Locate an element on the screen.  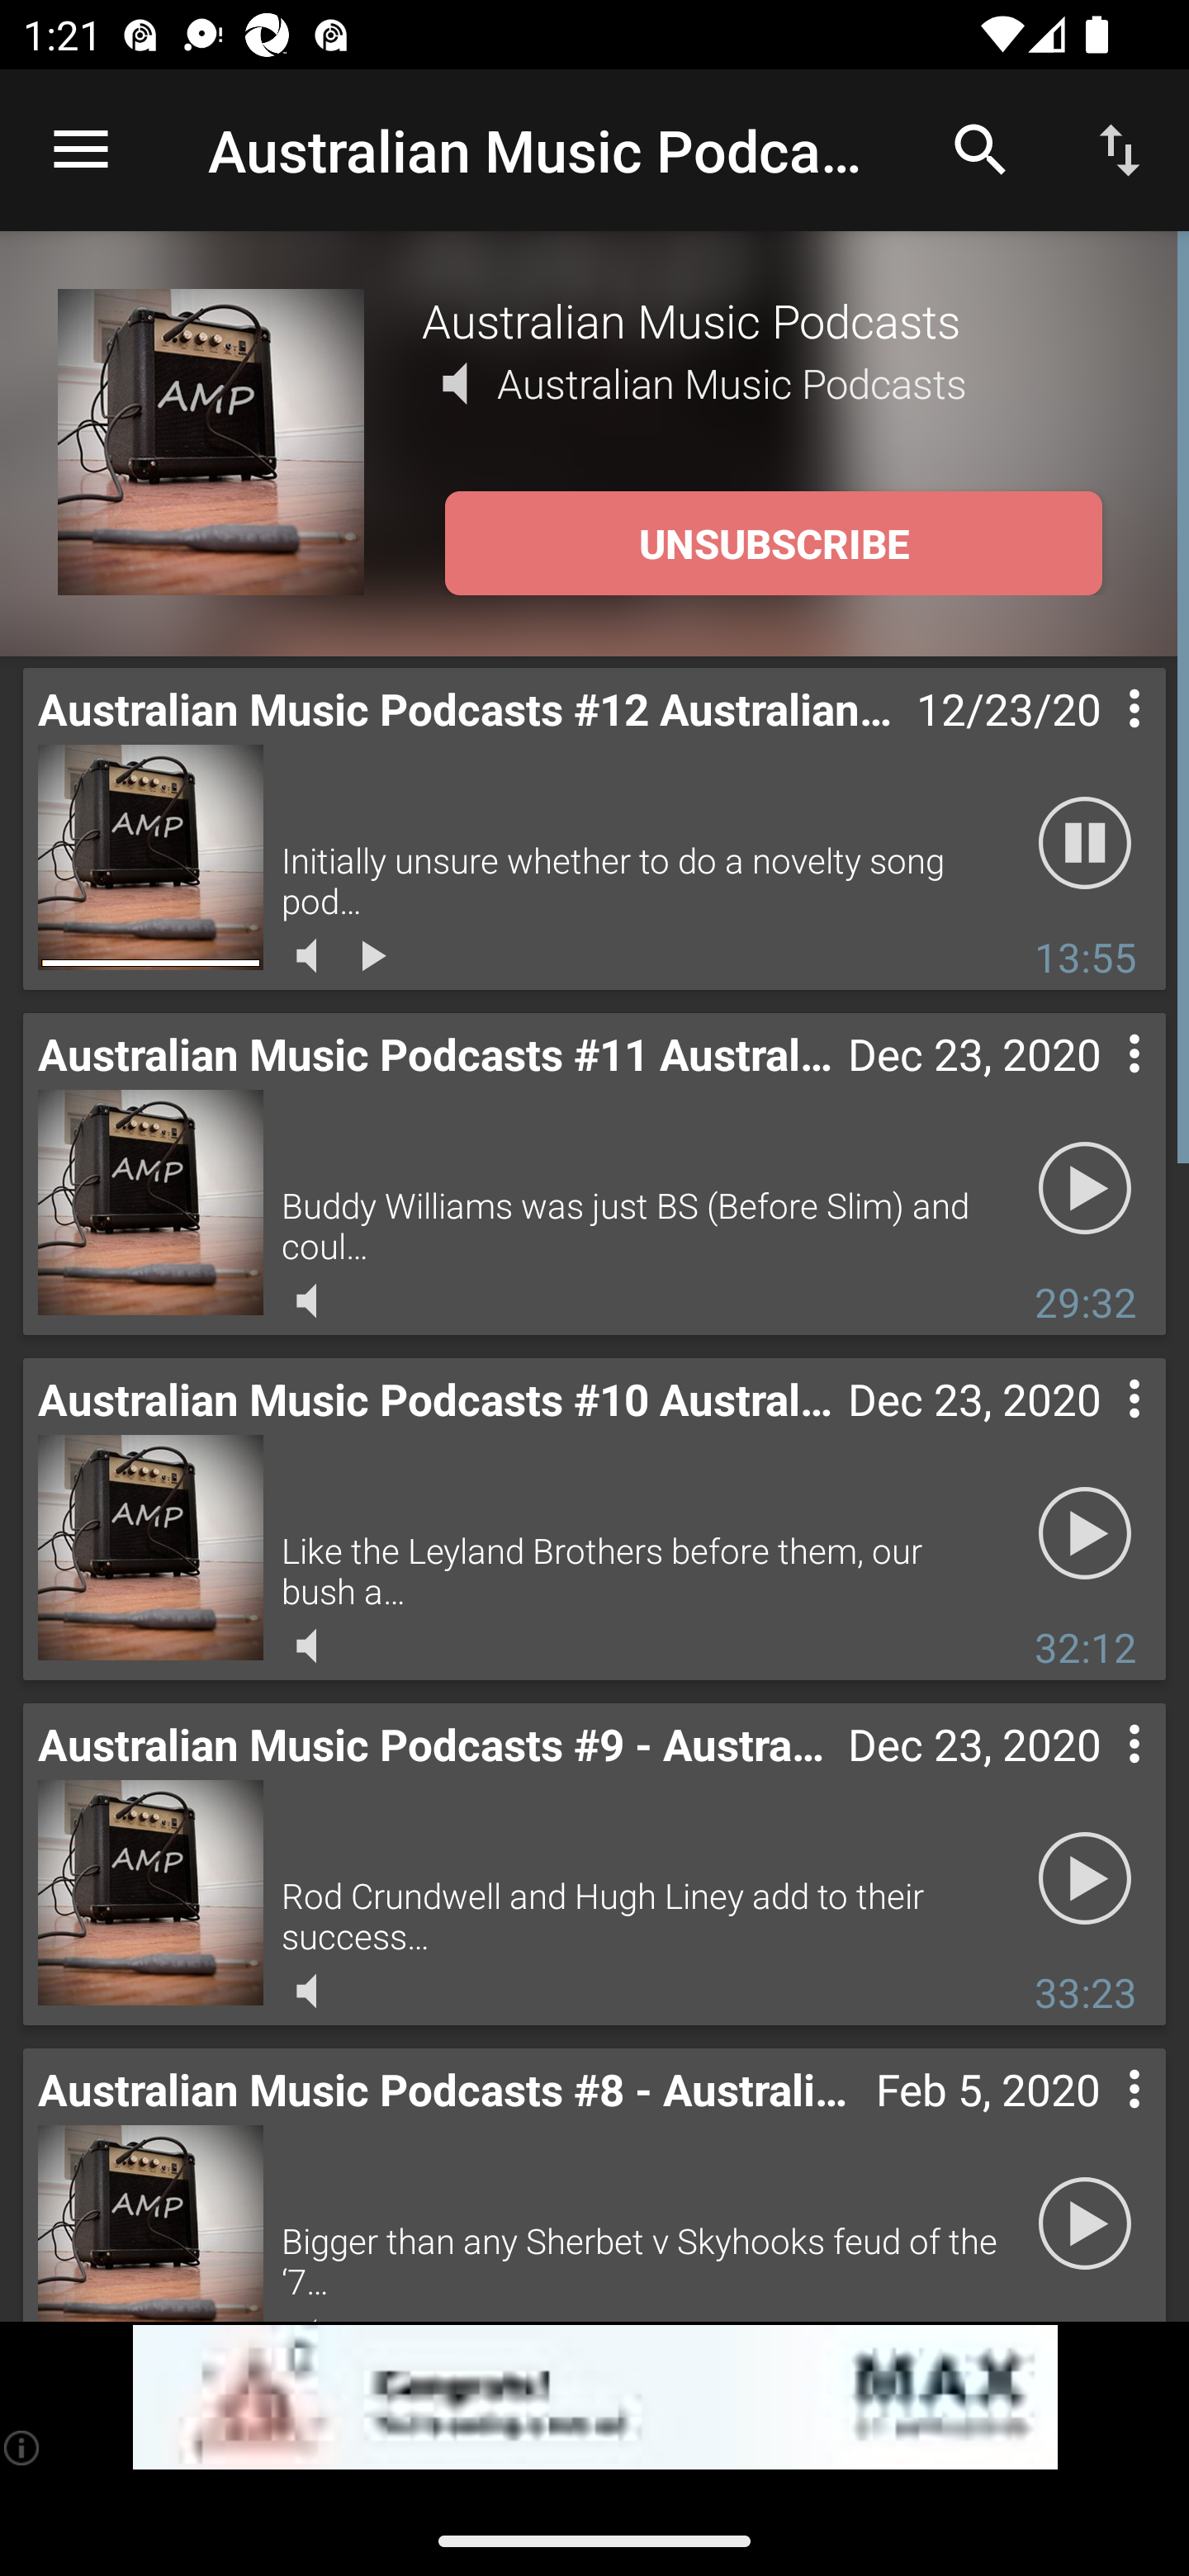
app-monetization is located at coordinates (594, 2398).